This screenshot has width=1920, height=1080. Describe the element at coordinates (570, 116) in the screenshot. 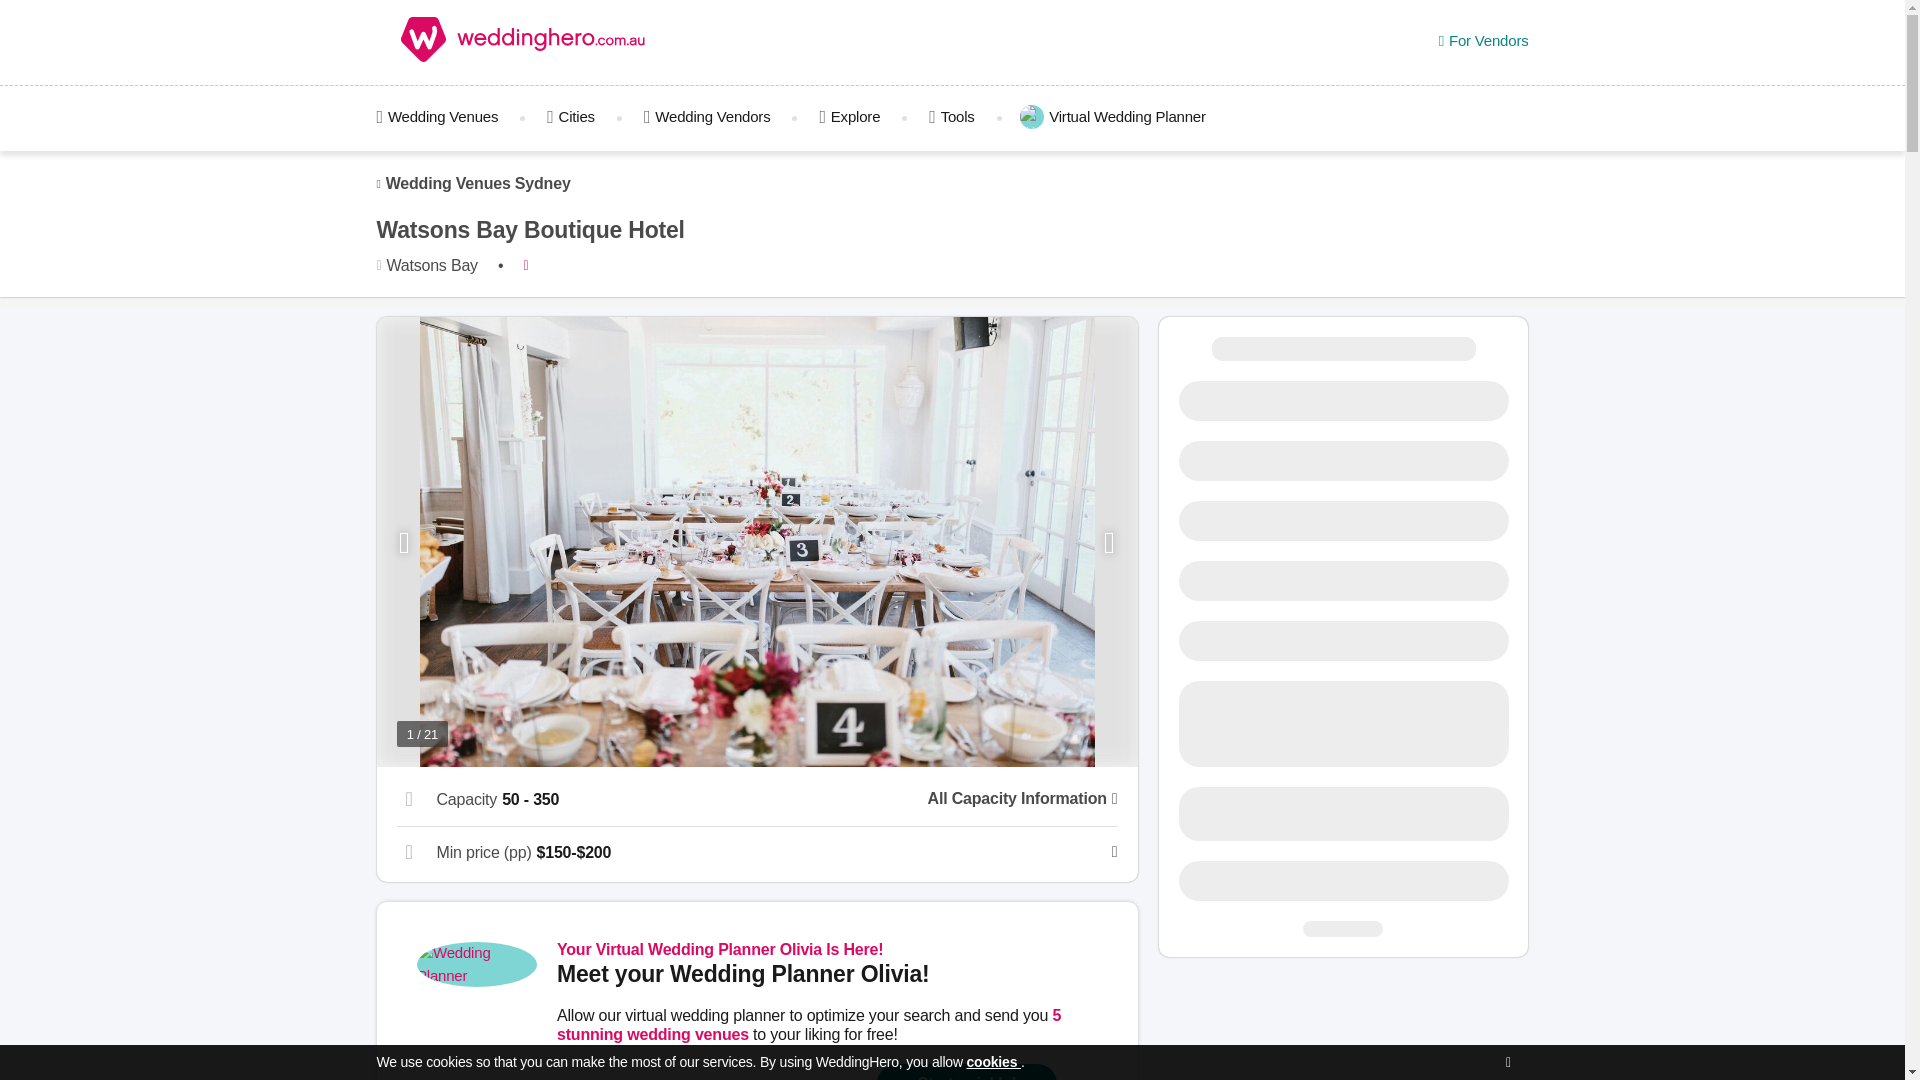

I see `Cities` at that location.